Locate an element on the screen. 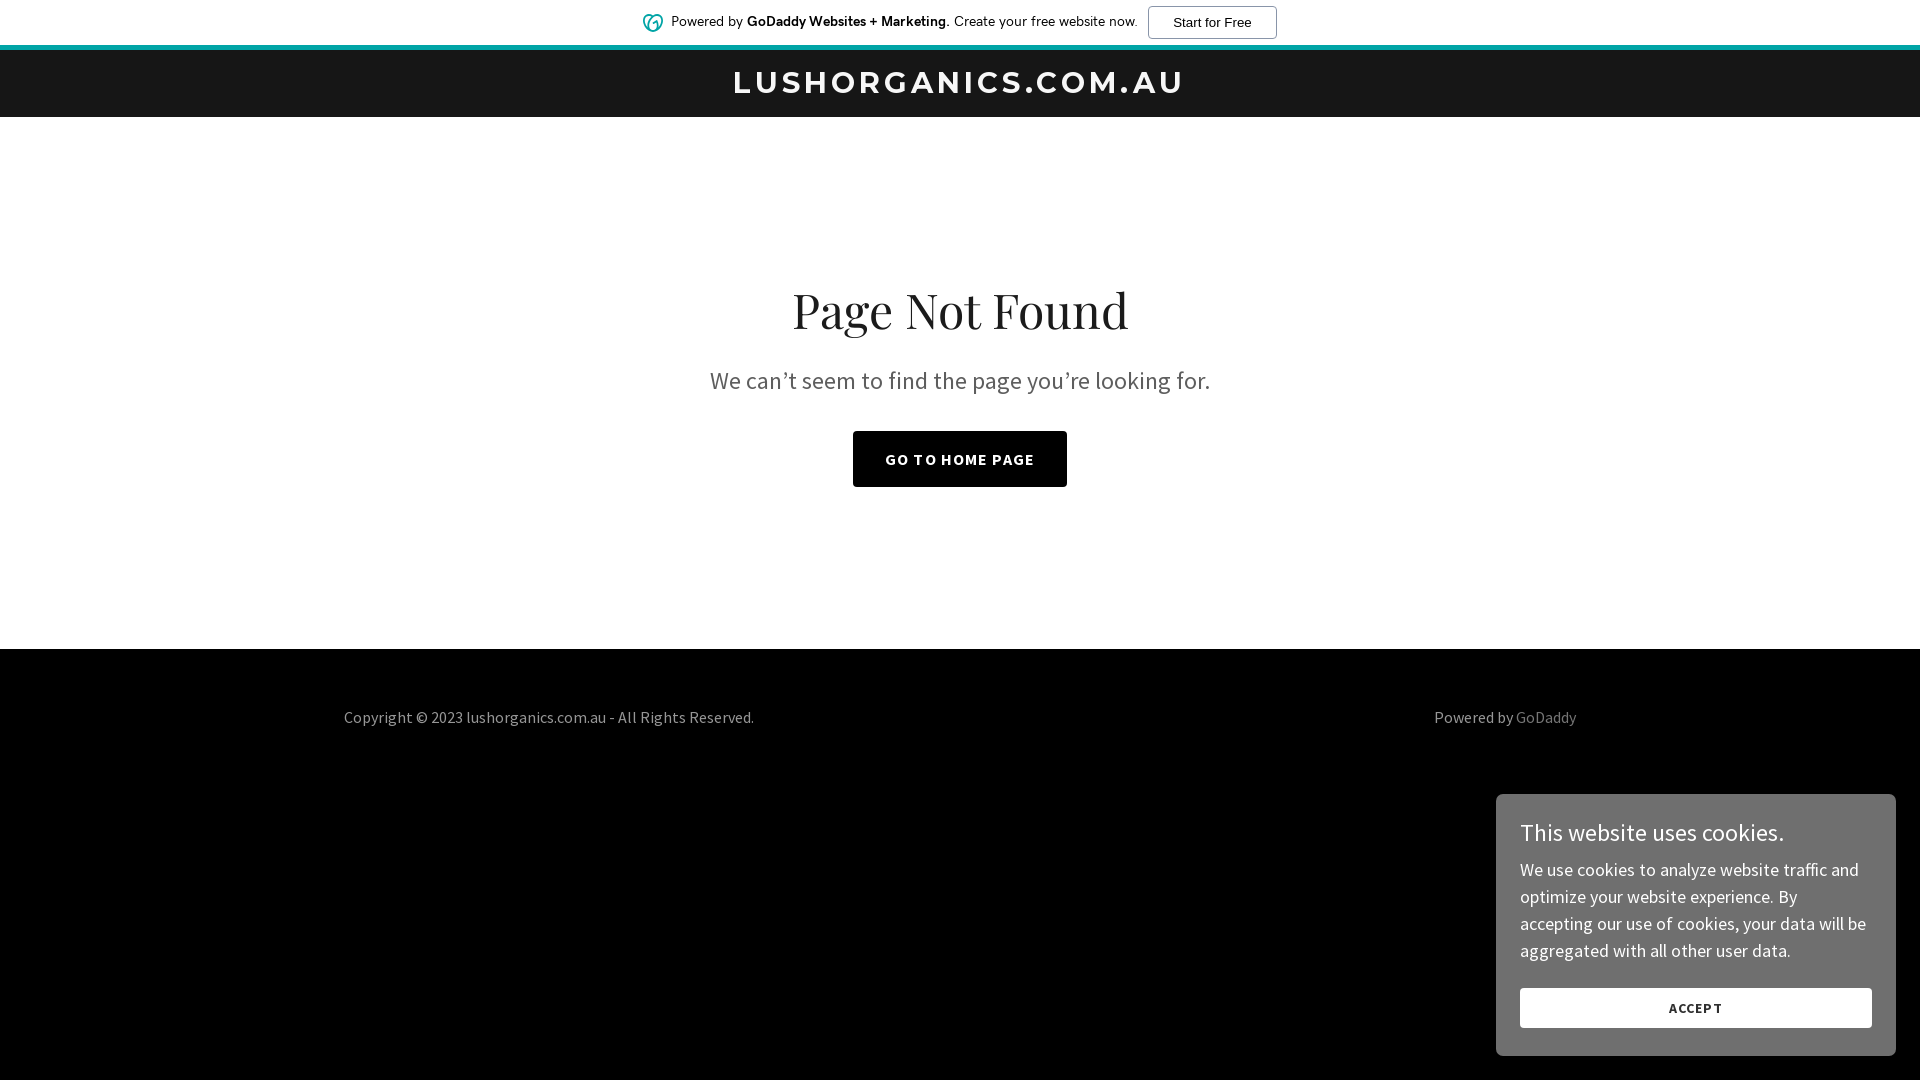 The height and width of the screenshot is (1080, 1920). LUSHORGANICS.COM.AU is located at coordinates (960, 86).